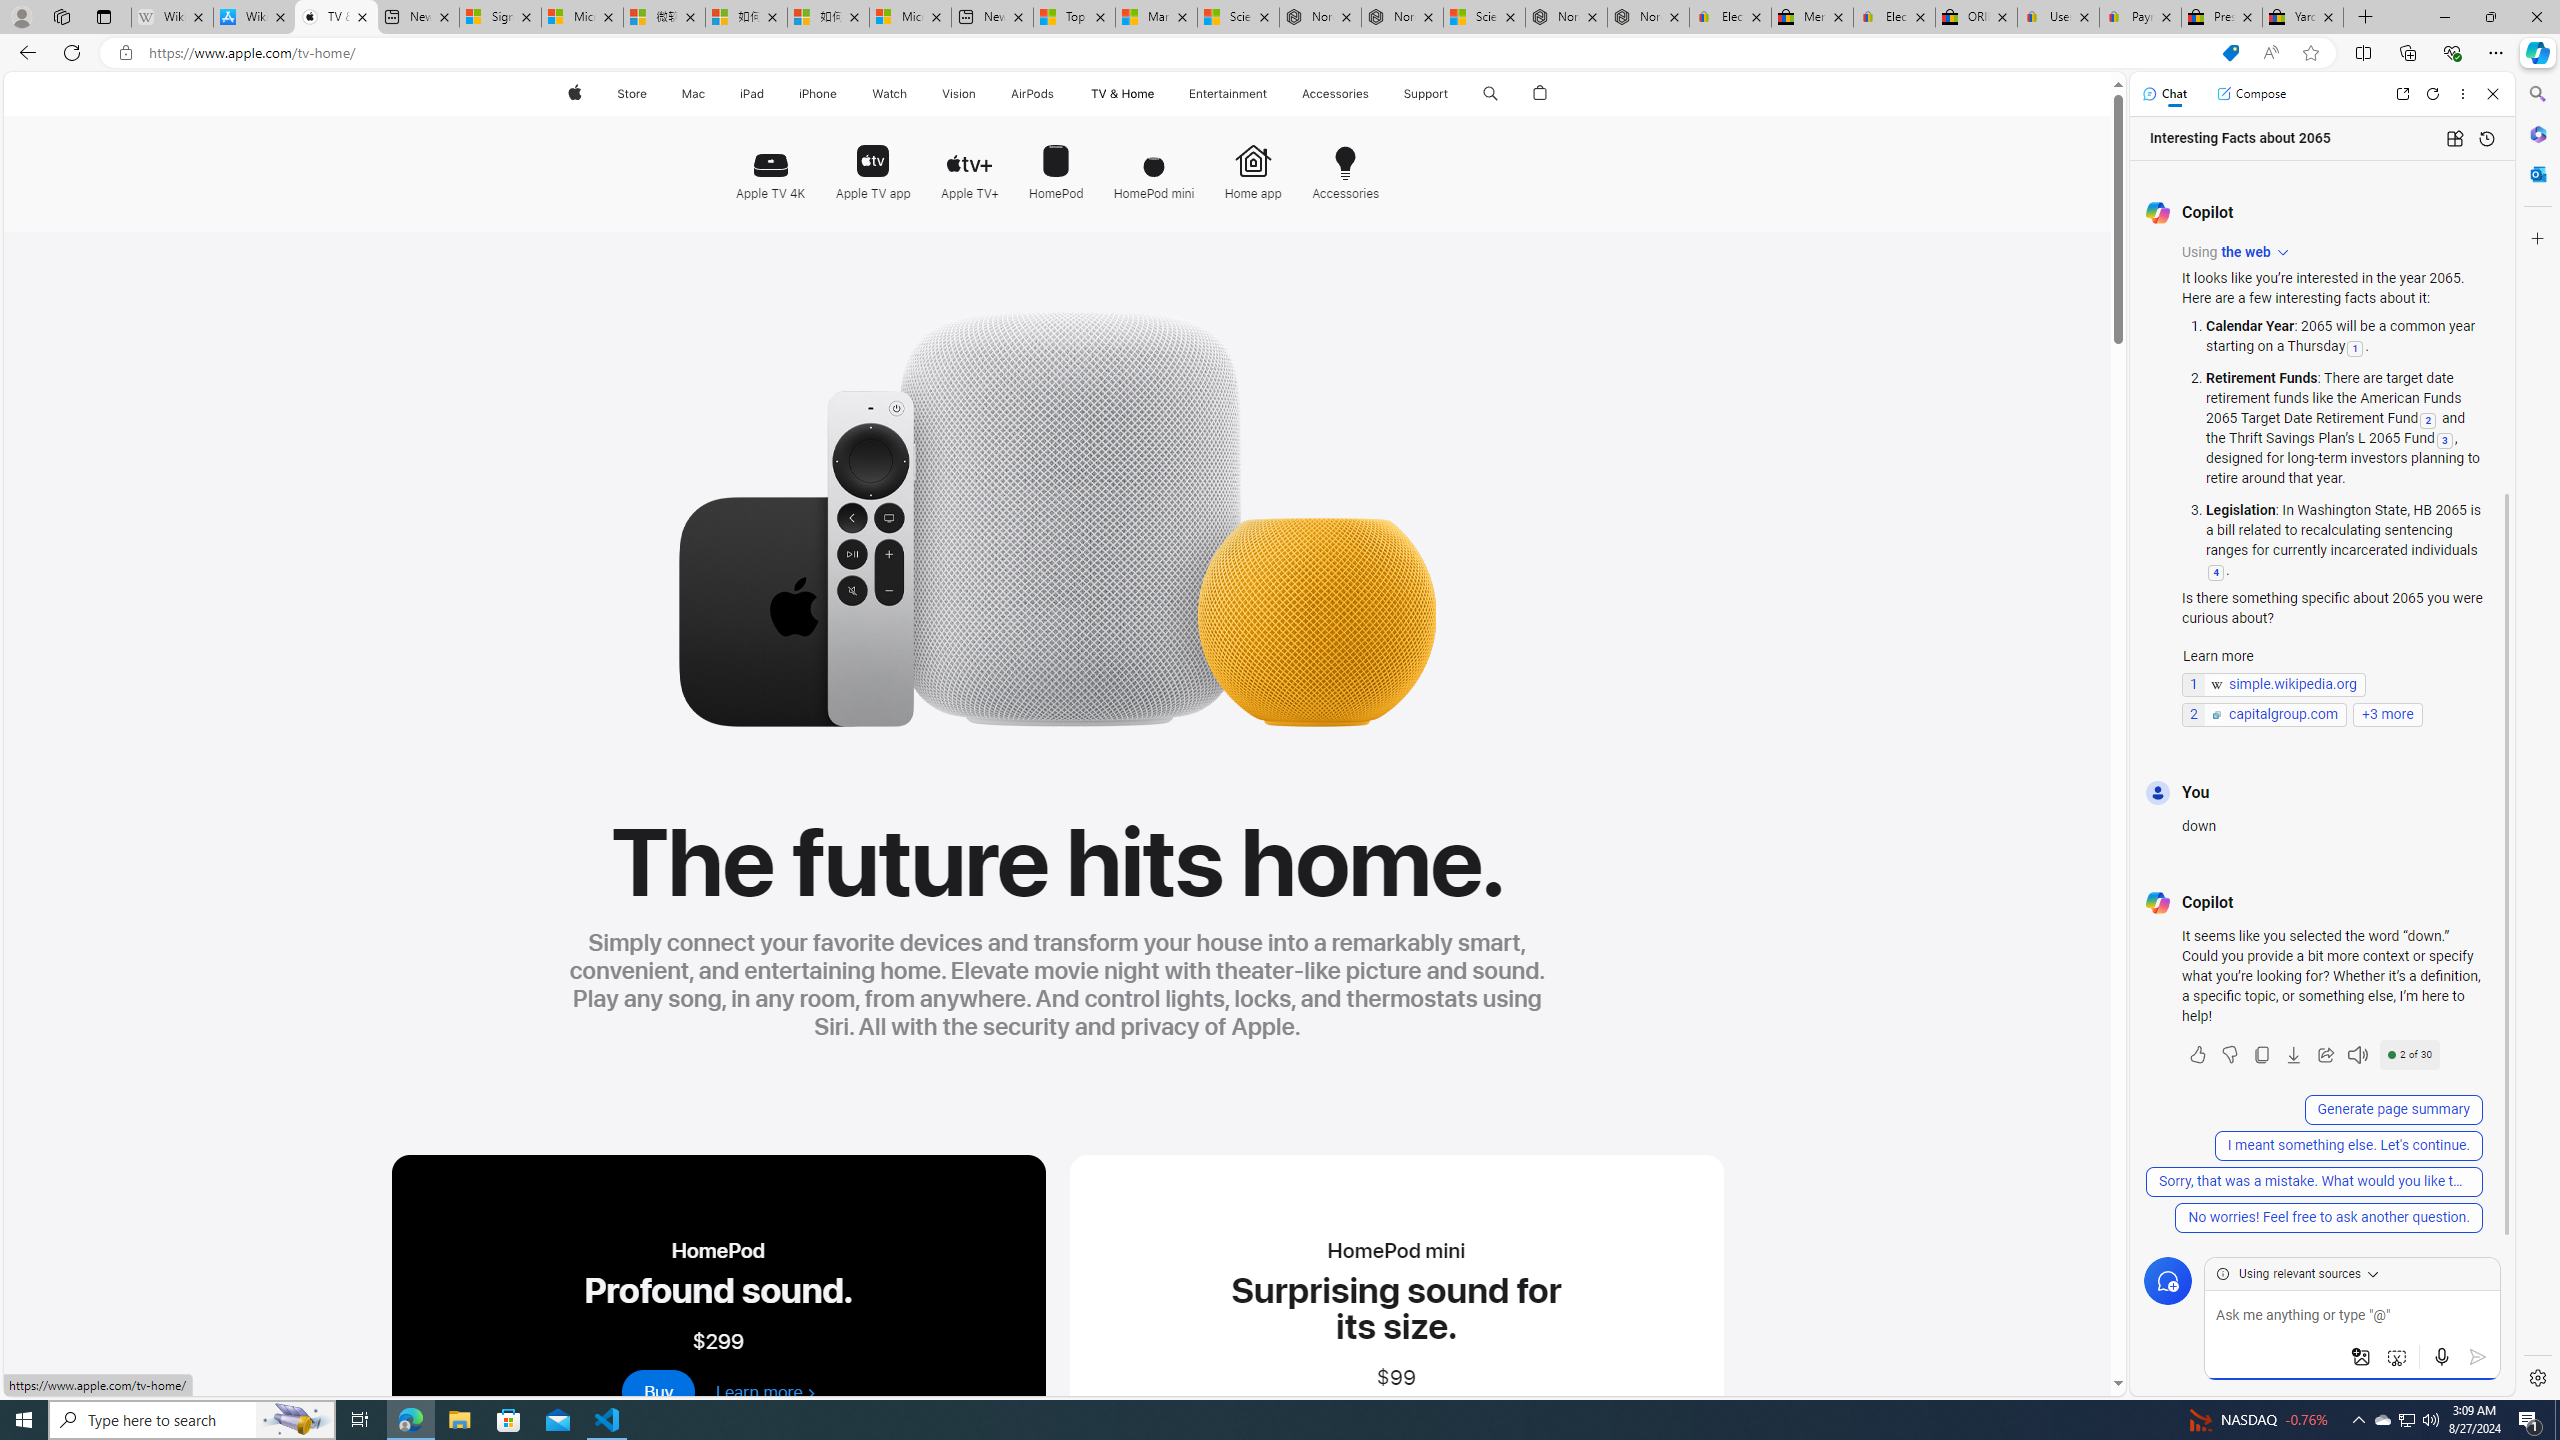 This screenshot has height=1440, width=2560. Describe the element at coordinates (982, 94) in the screenshot. I see `Vision menu` at that location.